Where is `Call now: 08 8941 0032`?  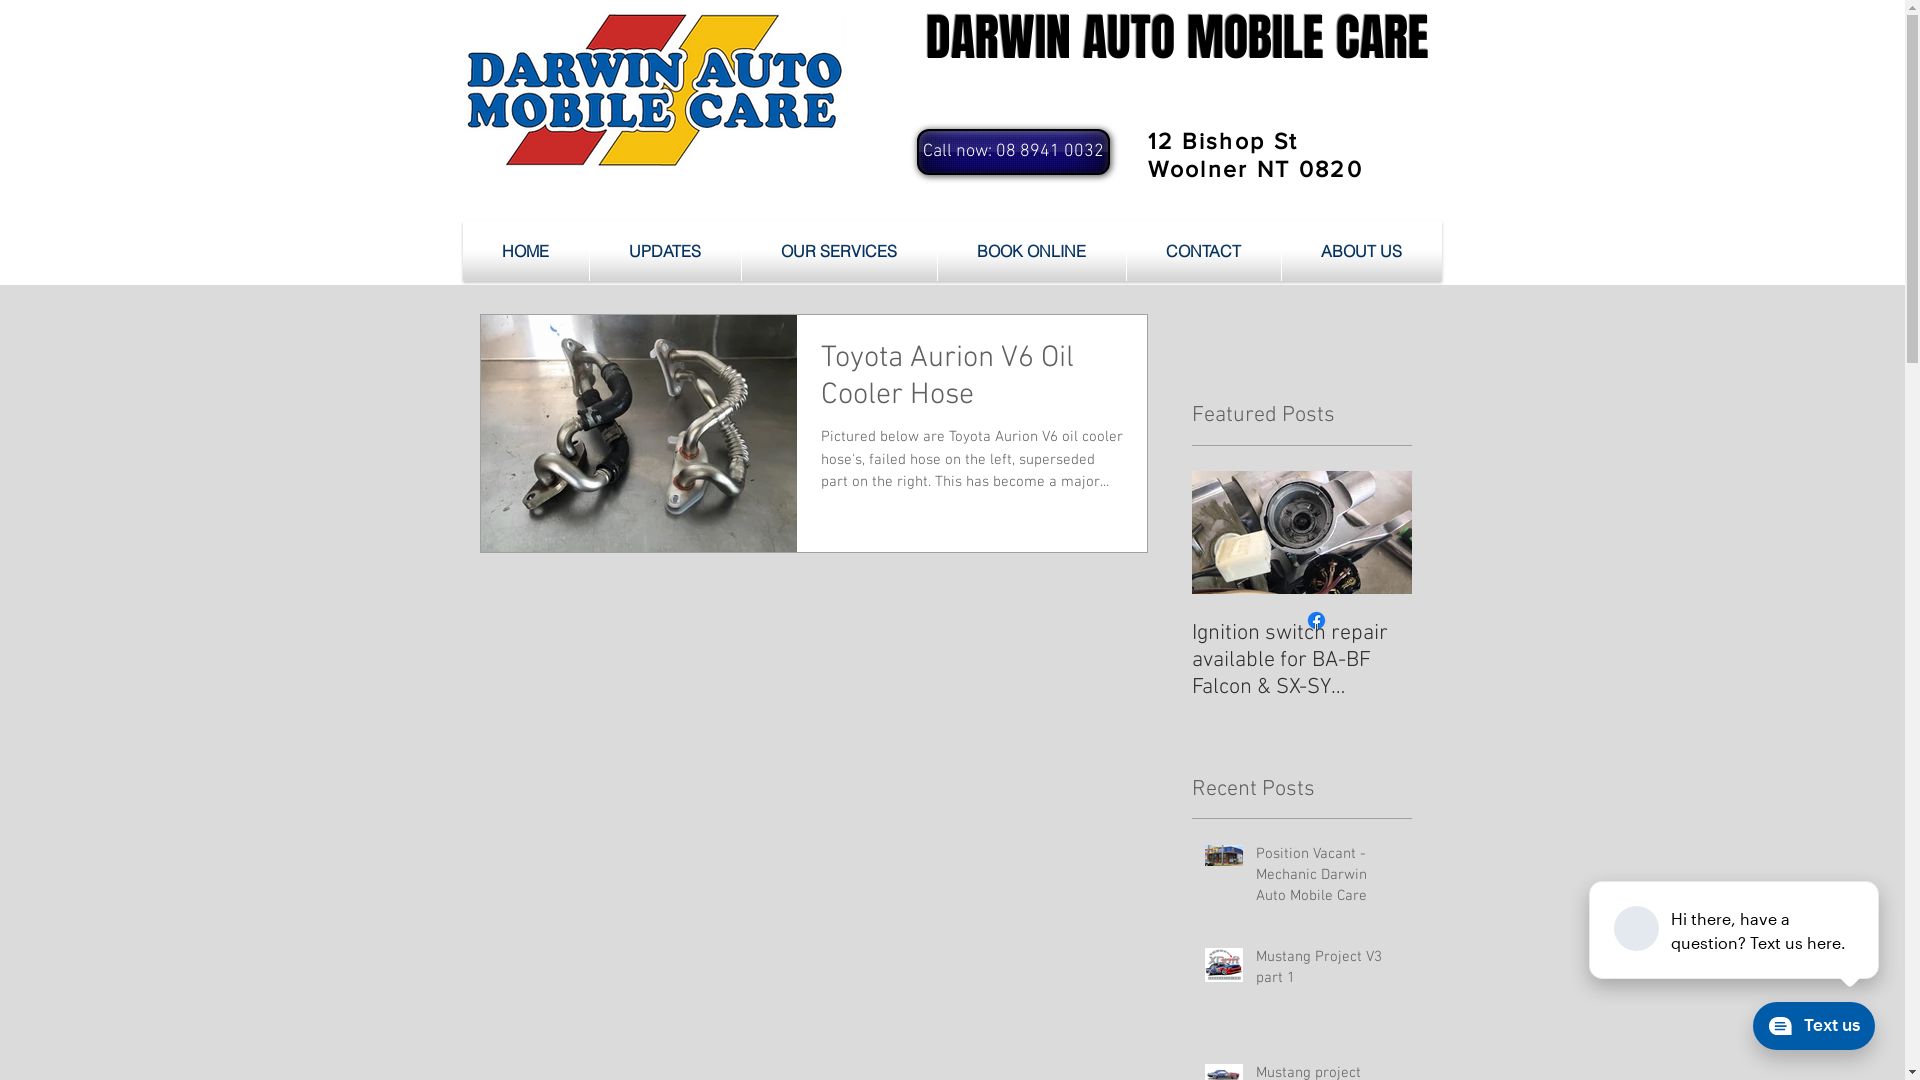
Call now: 08 8941 0032 is located at coordinates (1012, 152).